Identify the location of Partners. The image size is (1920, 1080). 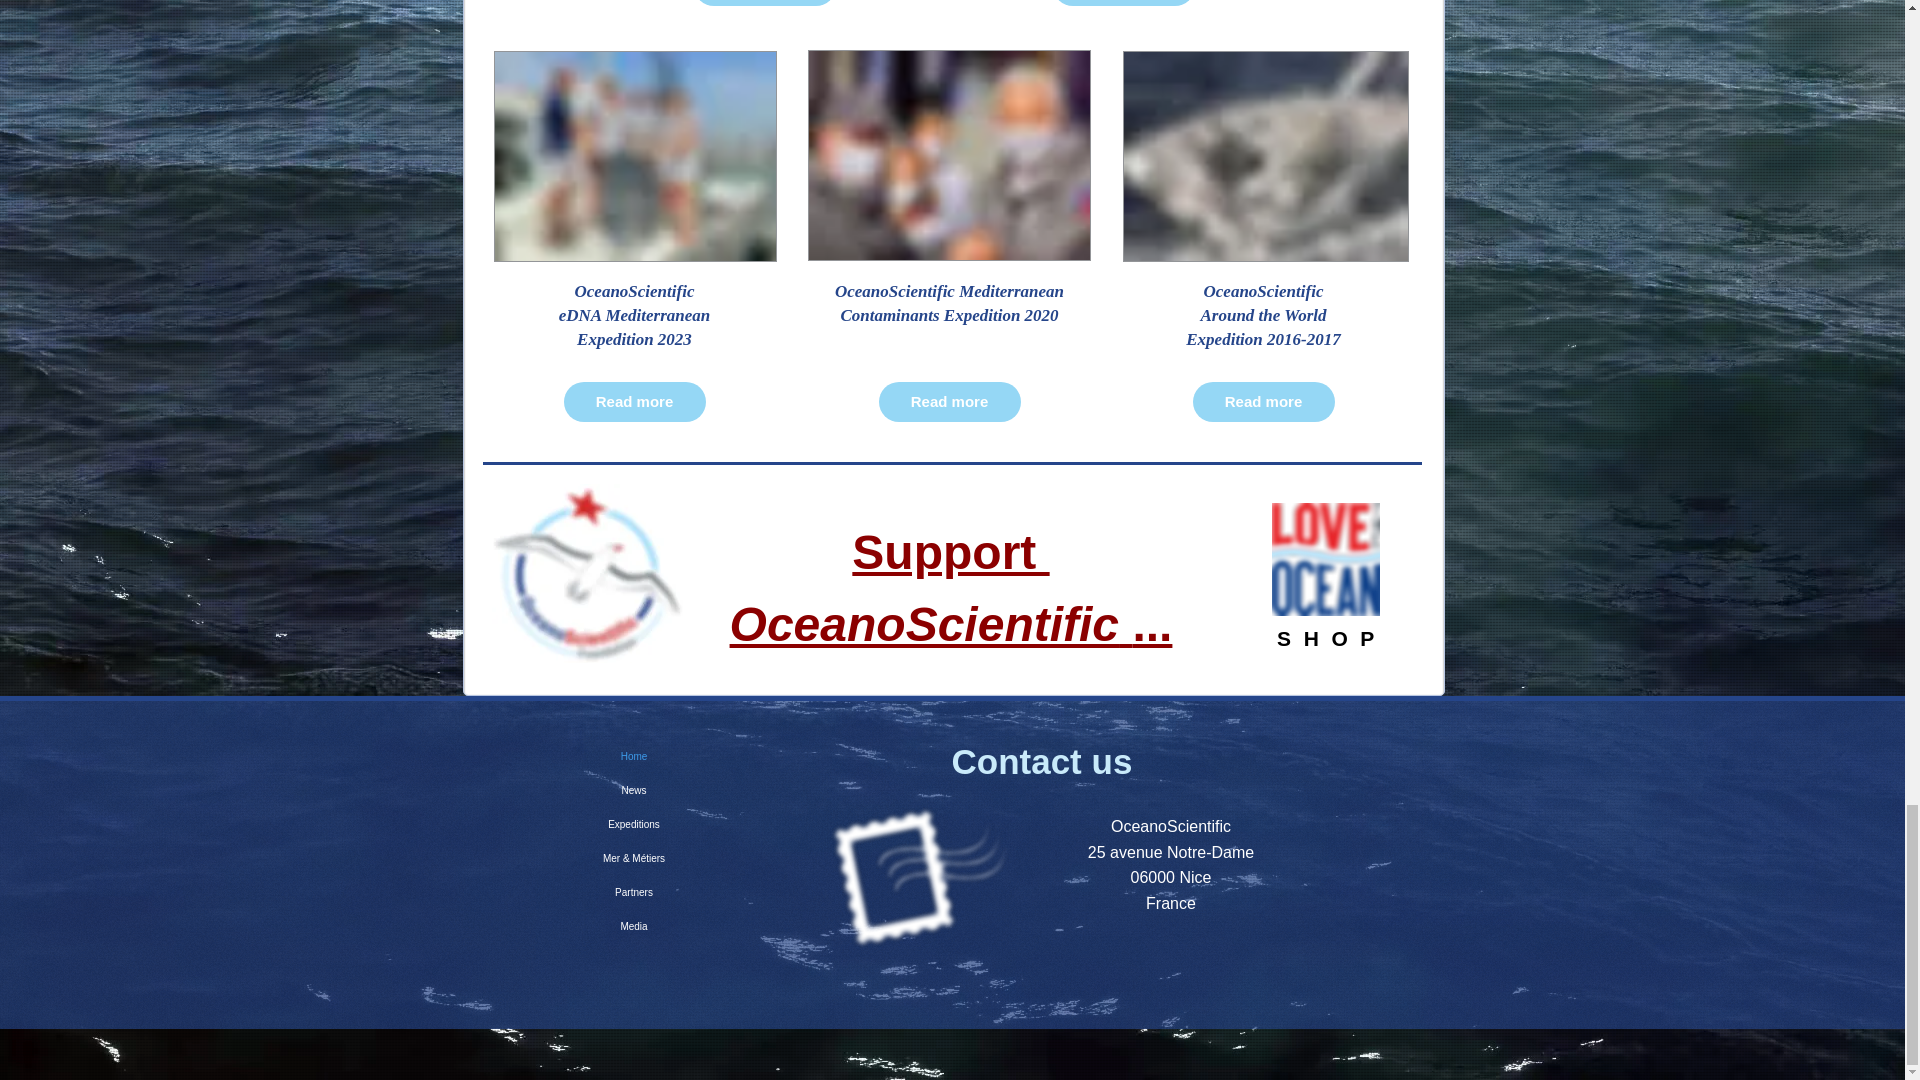
(632, 790).